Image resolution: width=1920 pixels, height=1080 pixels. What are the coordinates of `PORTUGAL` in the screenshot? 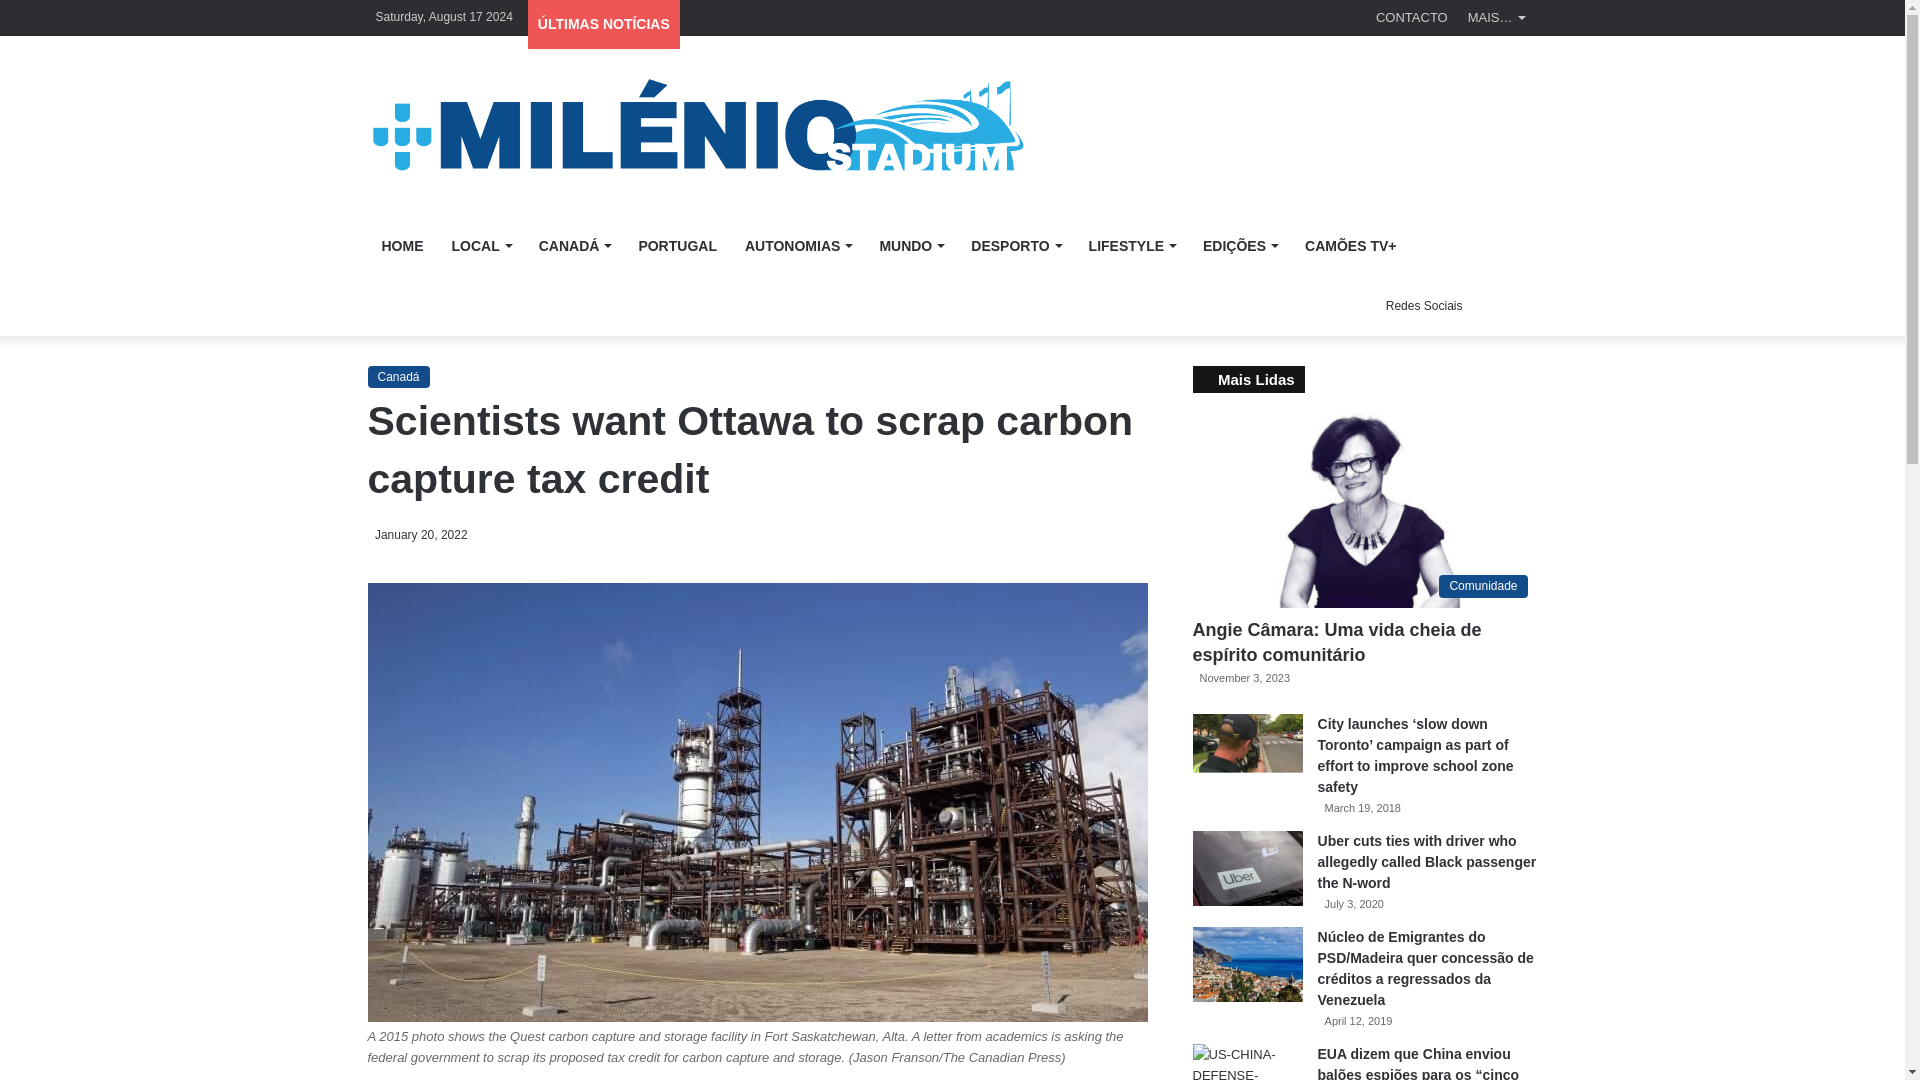 It's located at (678, 246).